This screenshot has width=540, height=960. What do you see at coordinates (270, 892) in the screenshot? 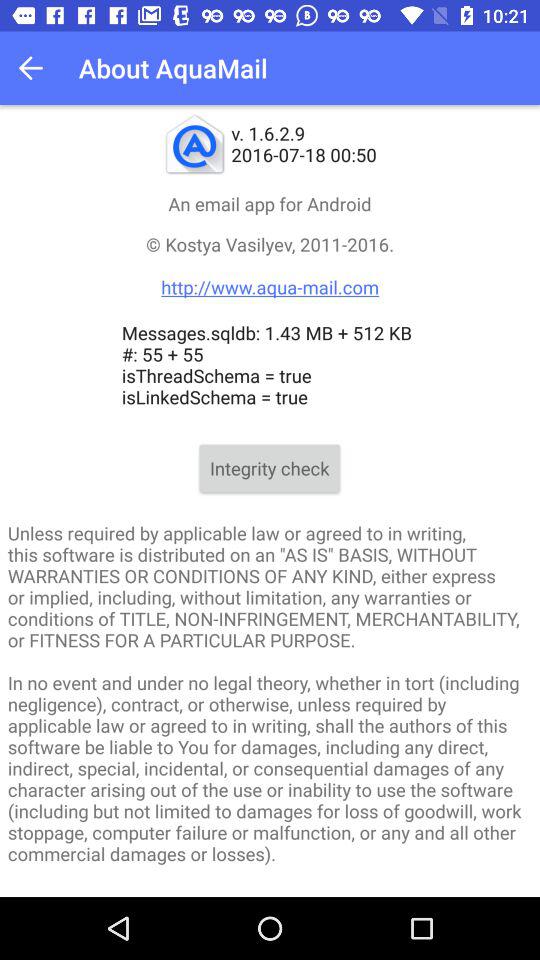
I see `tap the item below unless required by` at bounding box center [270, 892].